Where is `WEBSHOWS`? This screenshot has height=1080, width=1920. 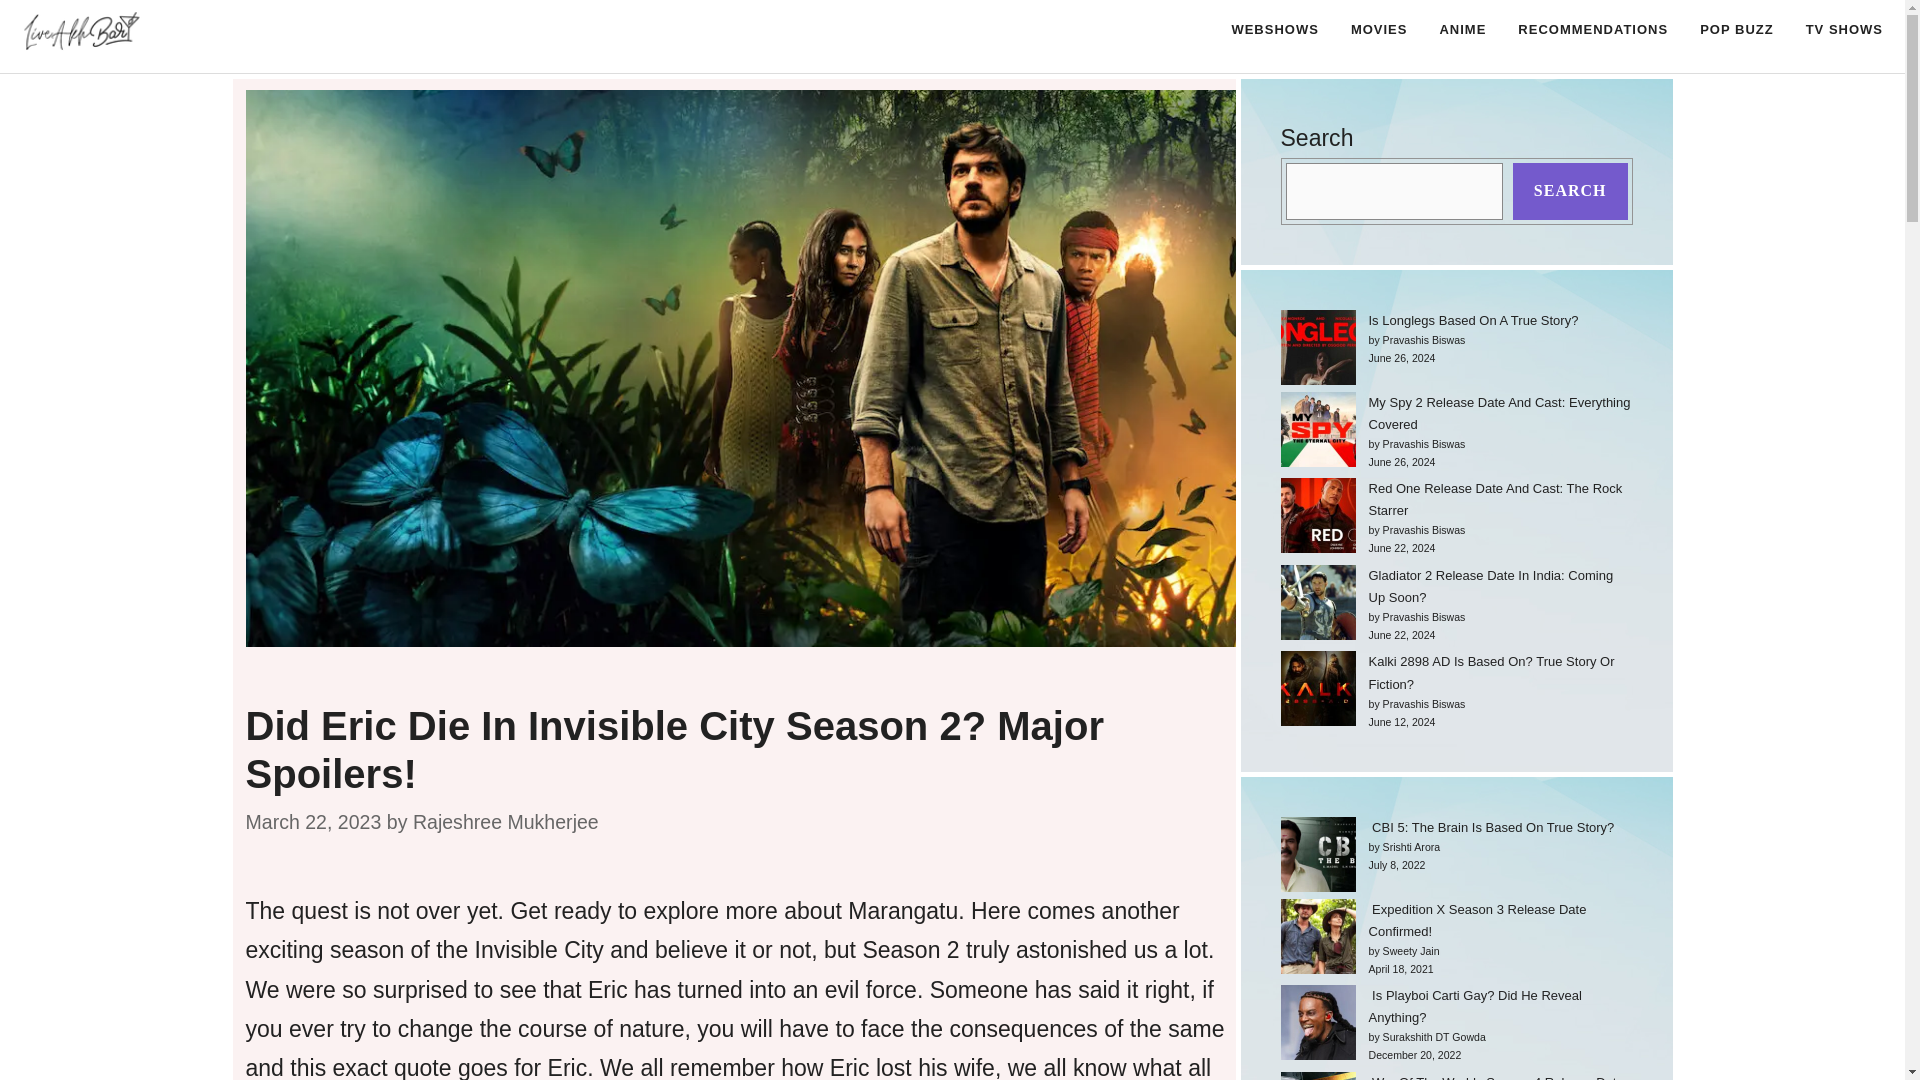 WEBSHOWS is located at coordinates (1274, 30).